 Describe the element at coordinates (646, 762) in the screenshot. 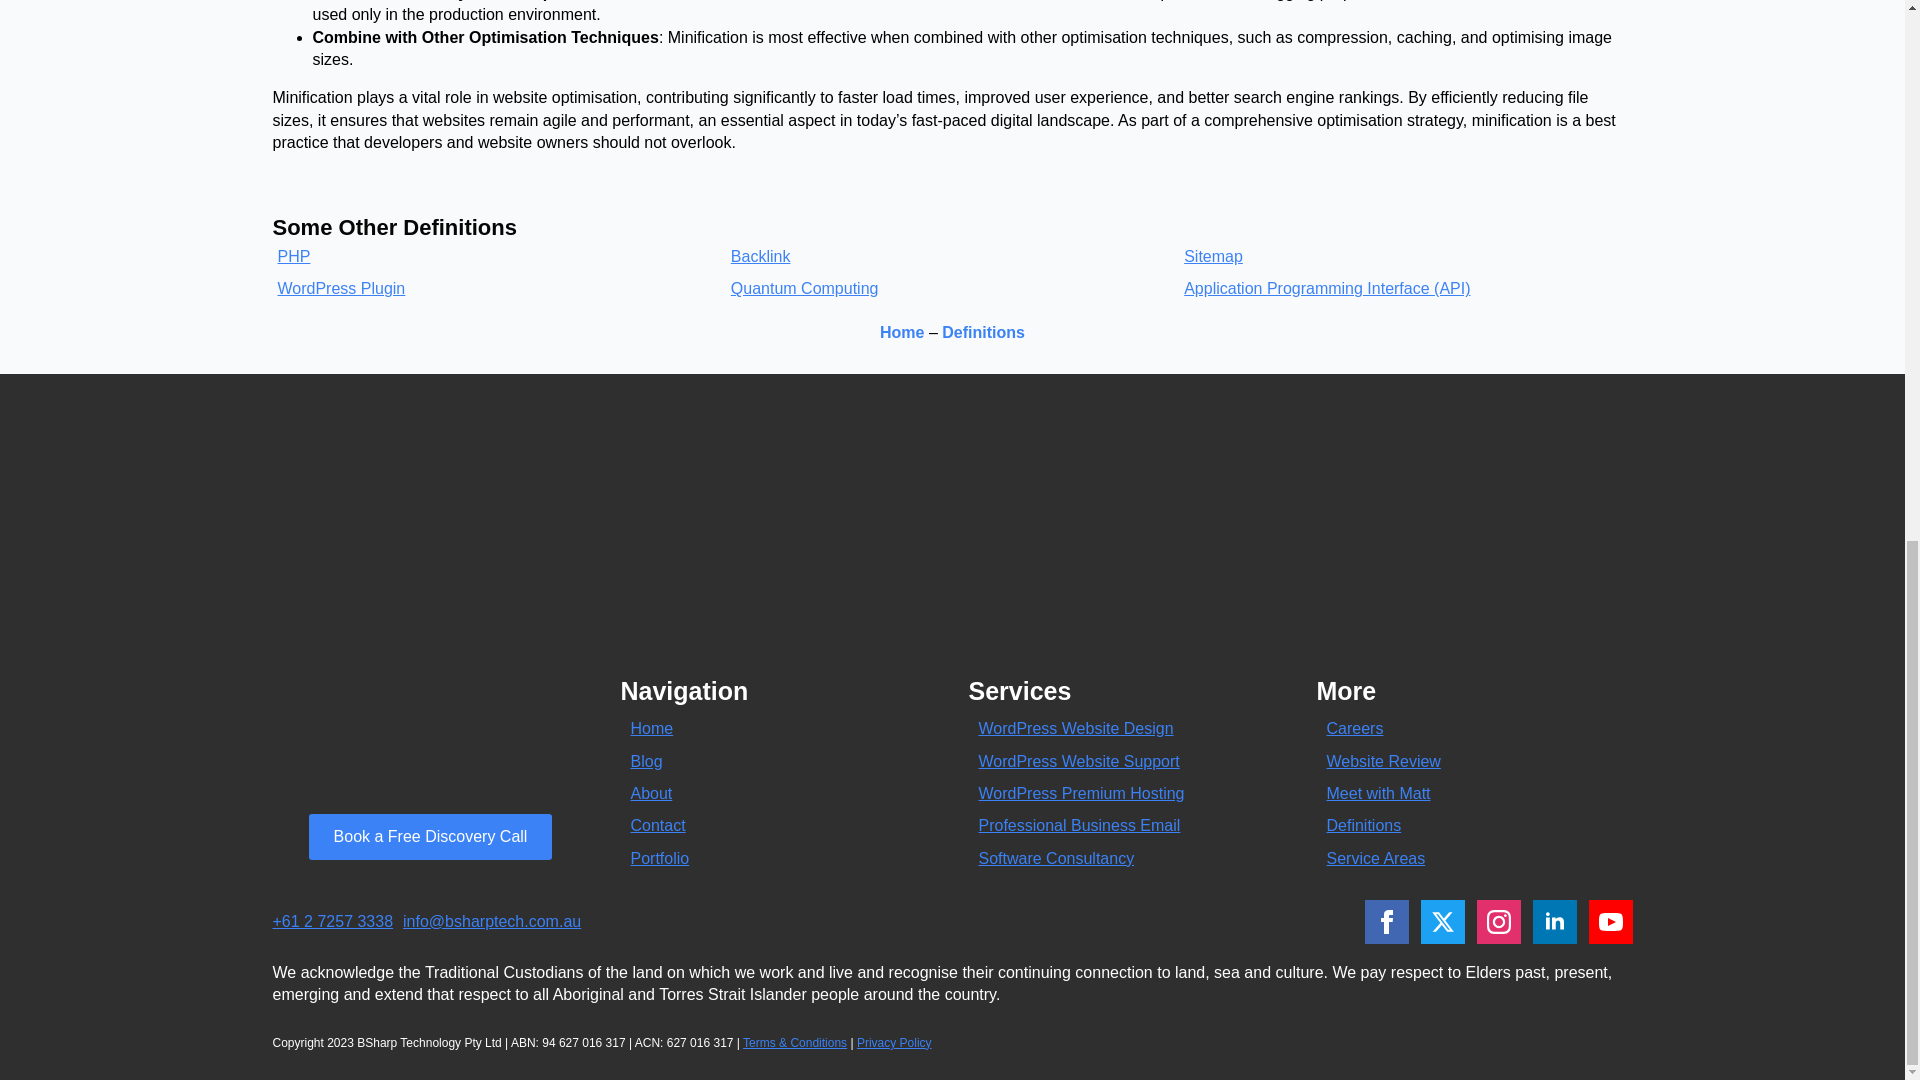

I see `Blog` at that location.